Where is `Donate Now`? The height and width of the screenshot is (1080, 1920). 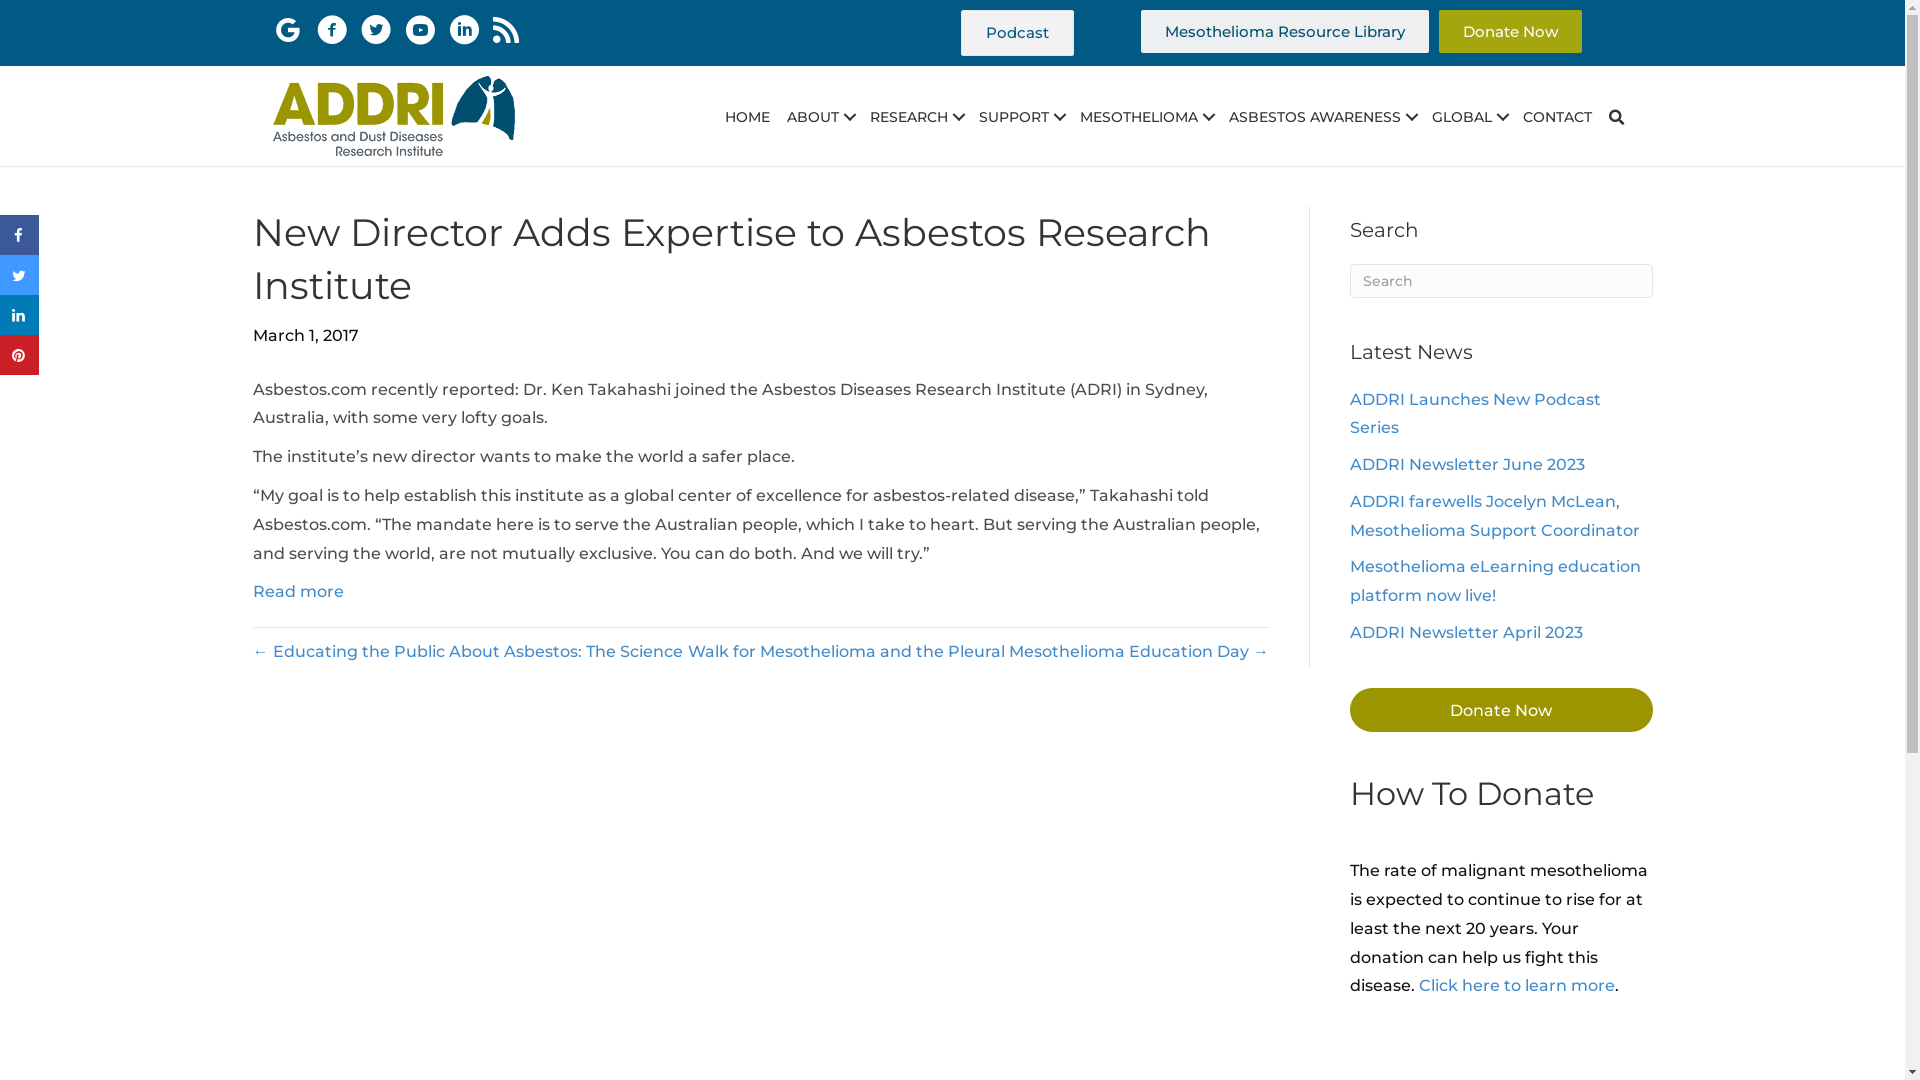
Donate Now is located at coordinates (1510, 32).